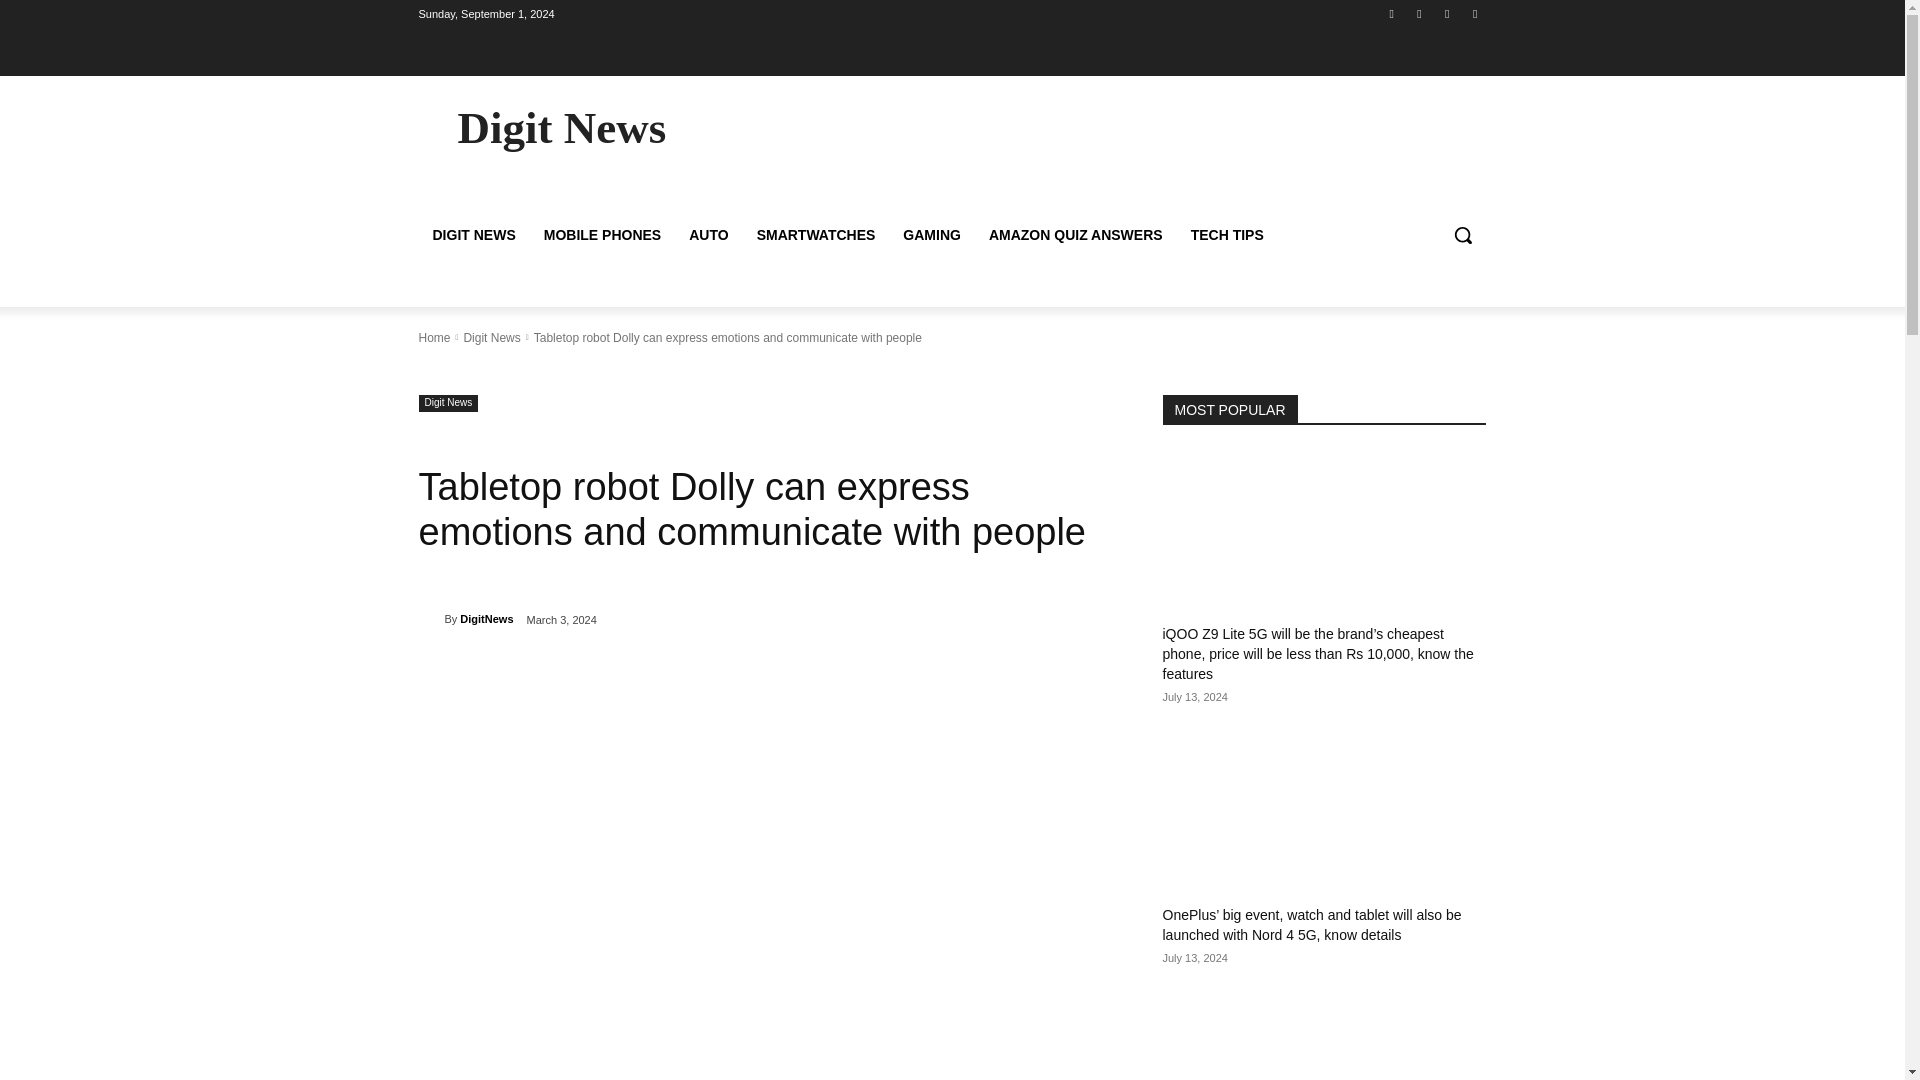 This screenshot has width=1920, height=1080. I want to click on DigitNews, so click(486, 618).